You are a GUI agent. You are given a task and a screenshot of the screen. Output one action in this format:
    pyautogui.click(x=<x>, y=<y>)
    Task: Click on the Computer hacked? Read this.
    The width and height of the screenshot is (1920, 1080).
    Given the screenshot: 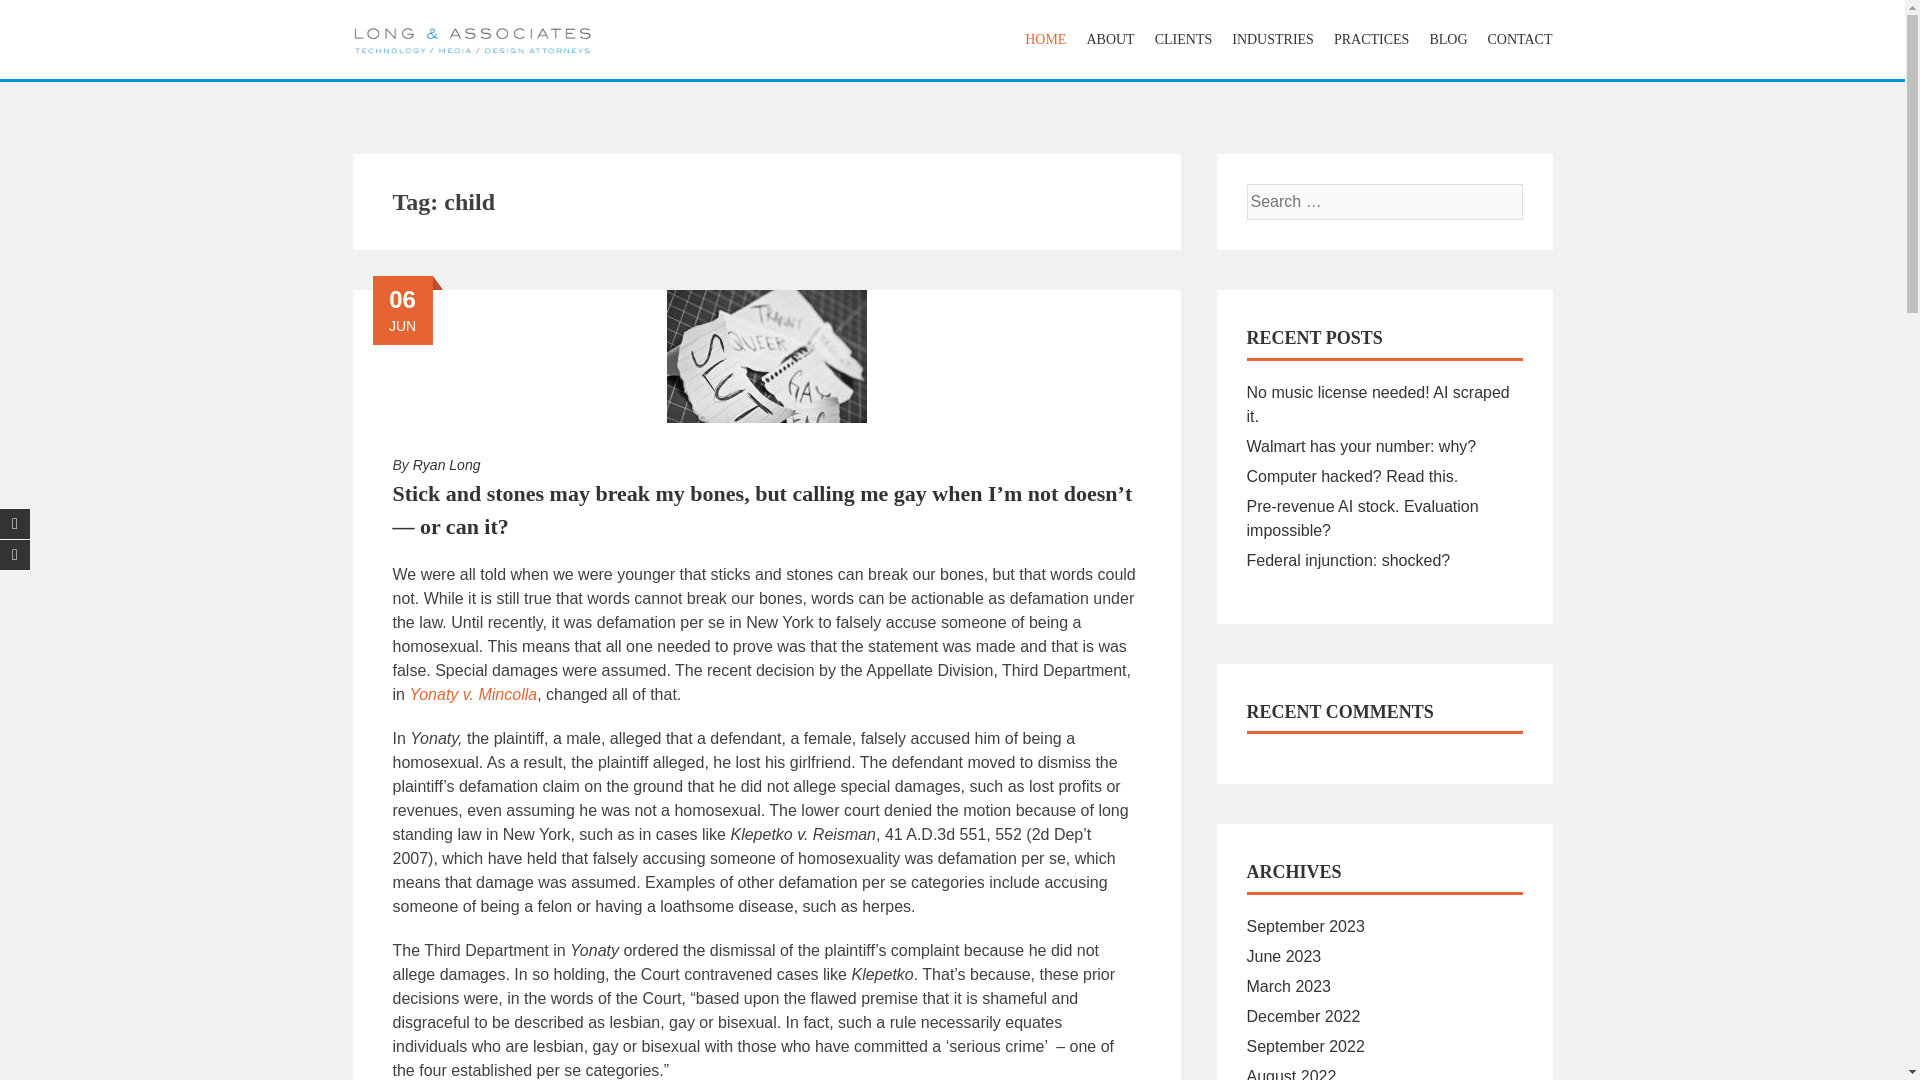 What is the action you would take?
    pyautogui.click(x=1352, y=476)
    